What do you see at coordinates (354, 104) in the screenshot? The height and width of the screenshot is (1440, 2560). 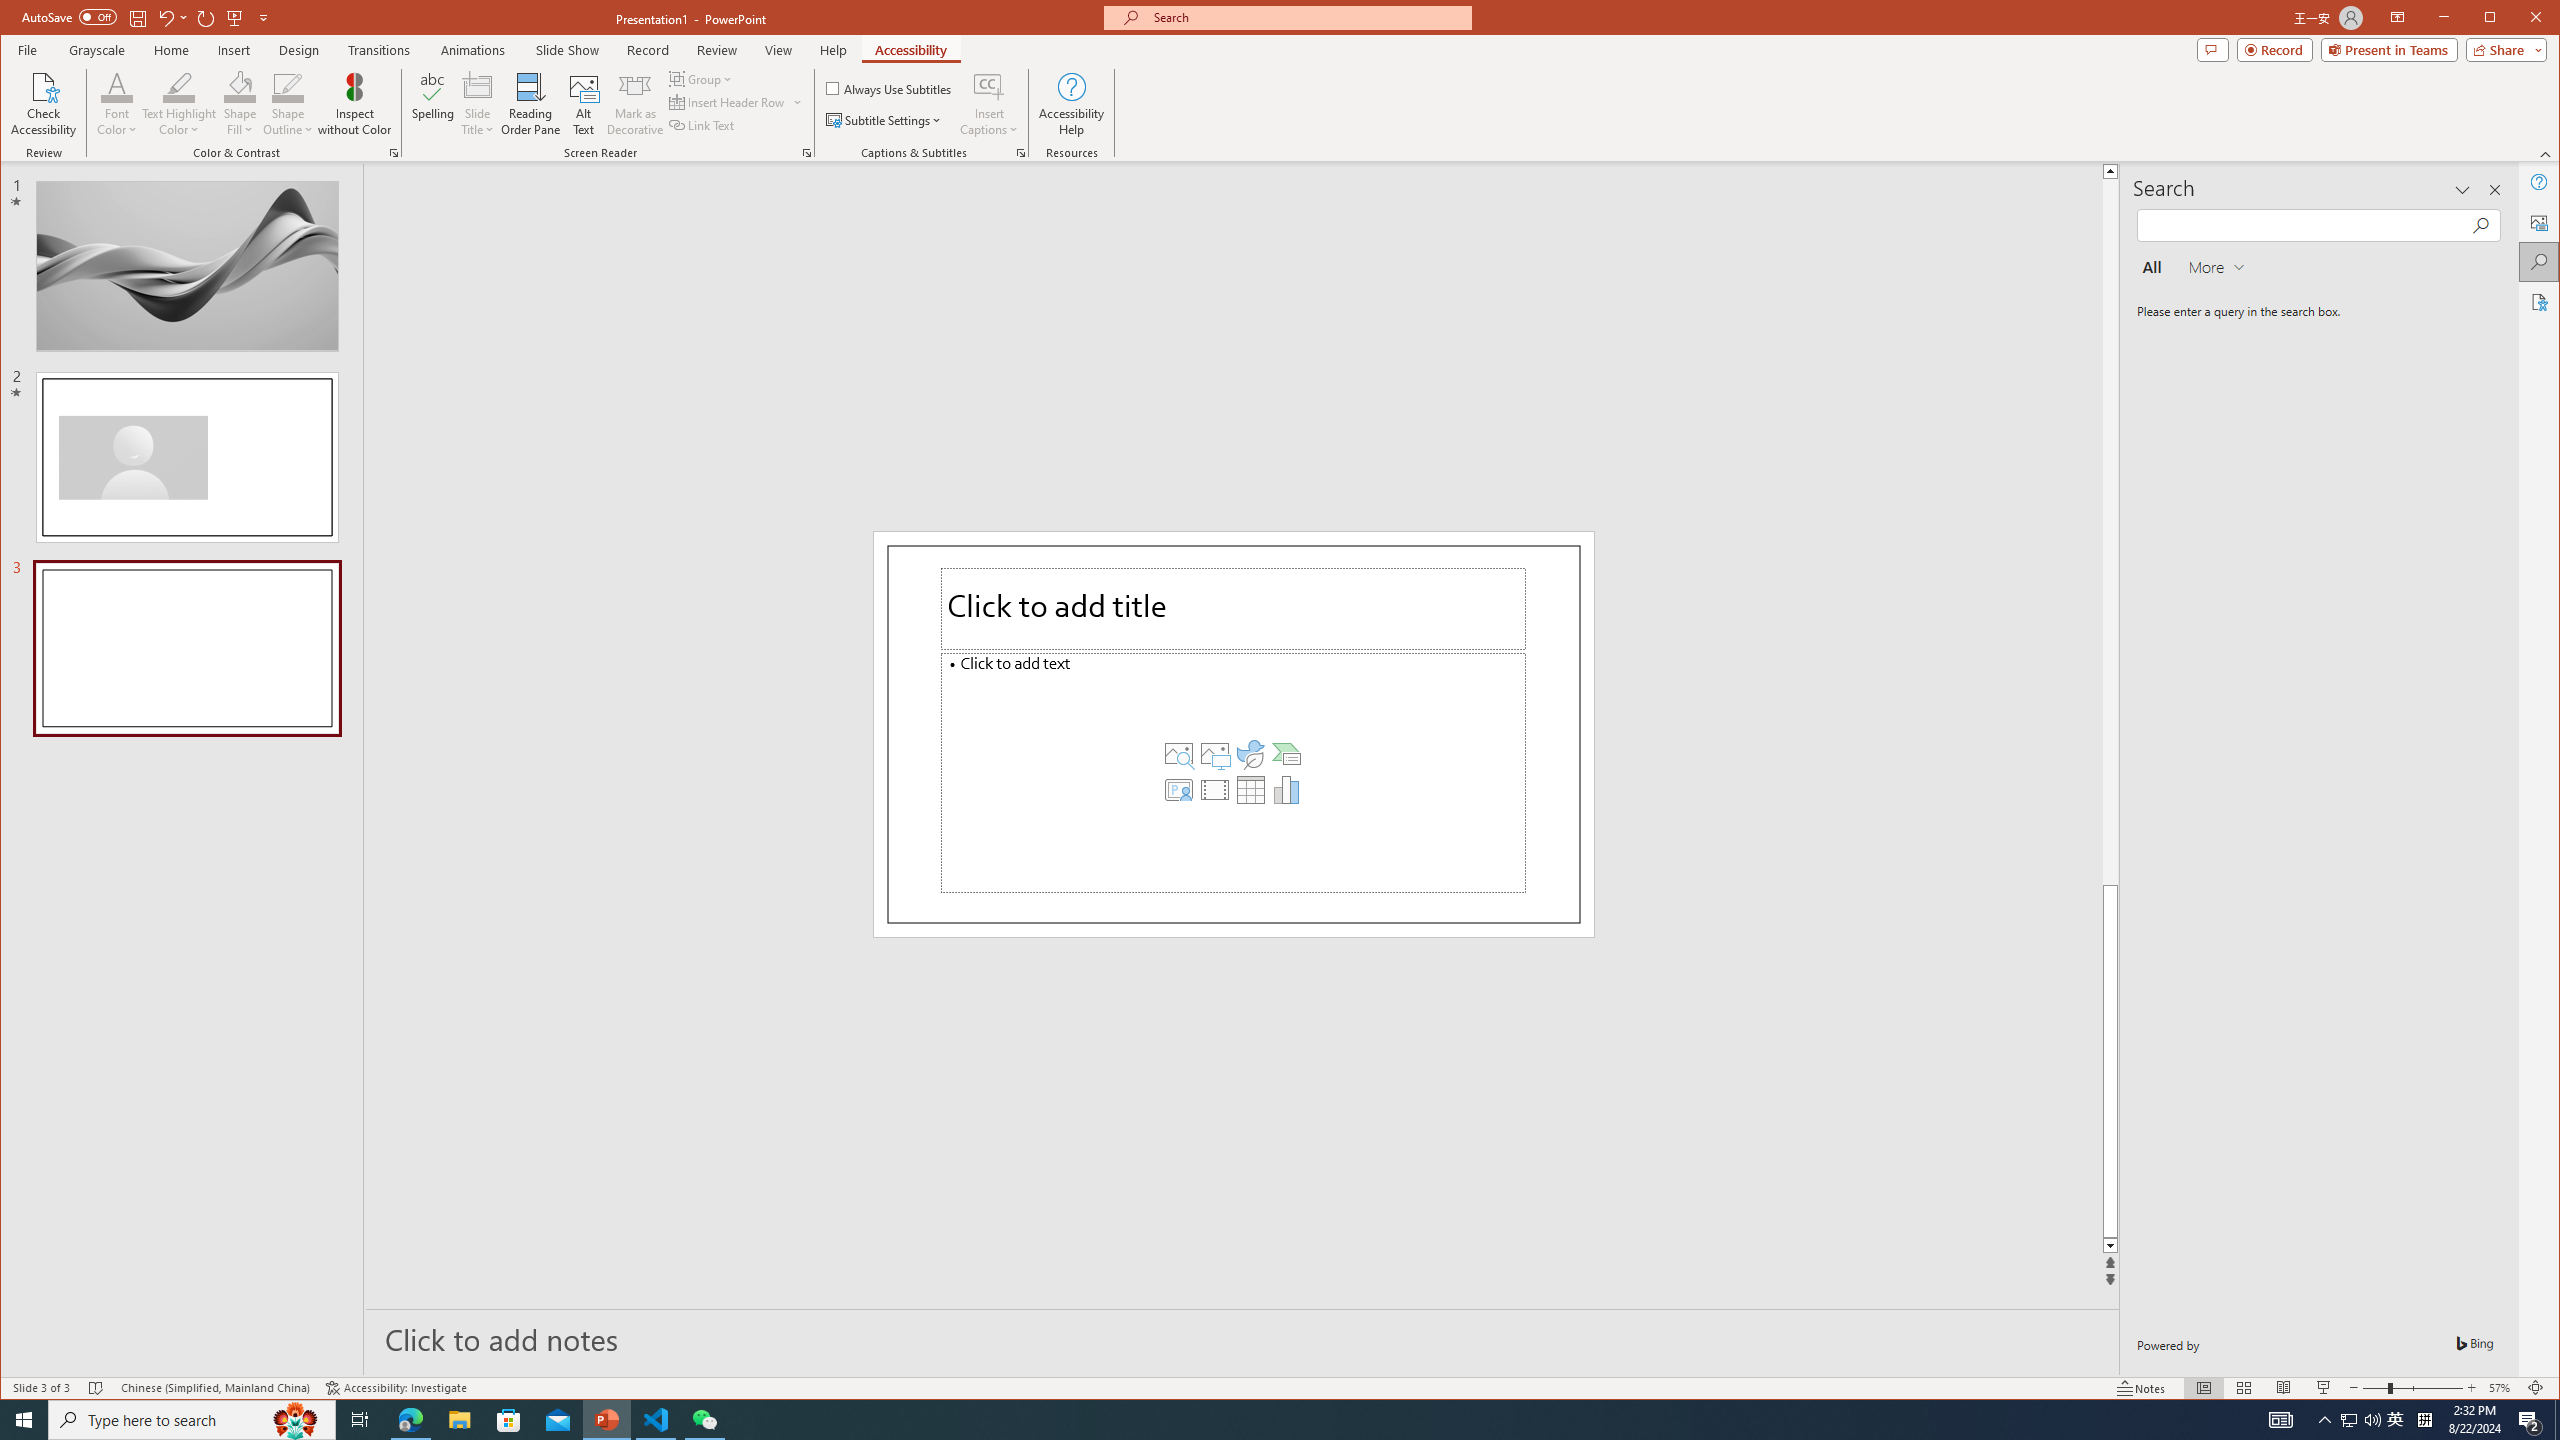 I see `Inspect without Color` at bounding box center [354, 104].